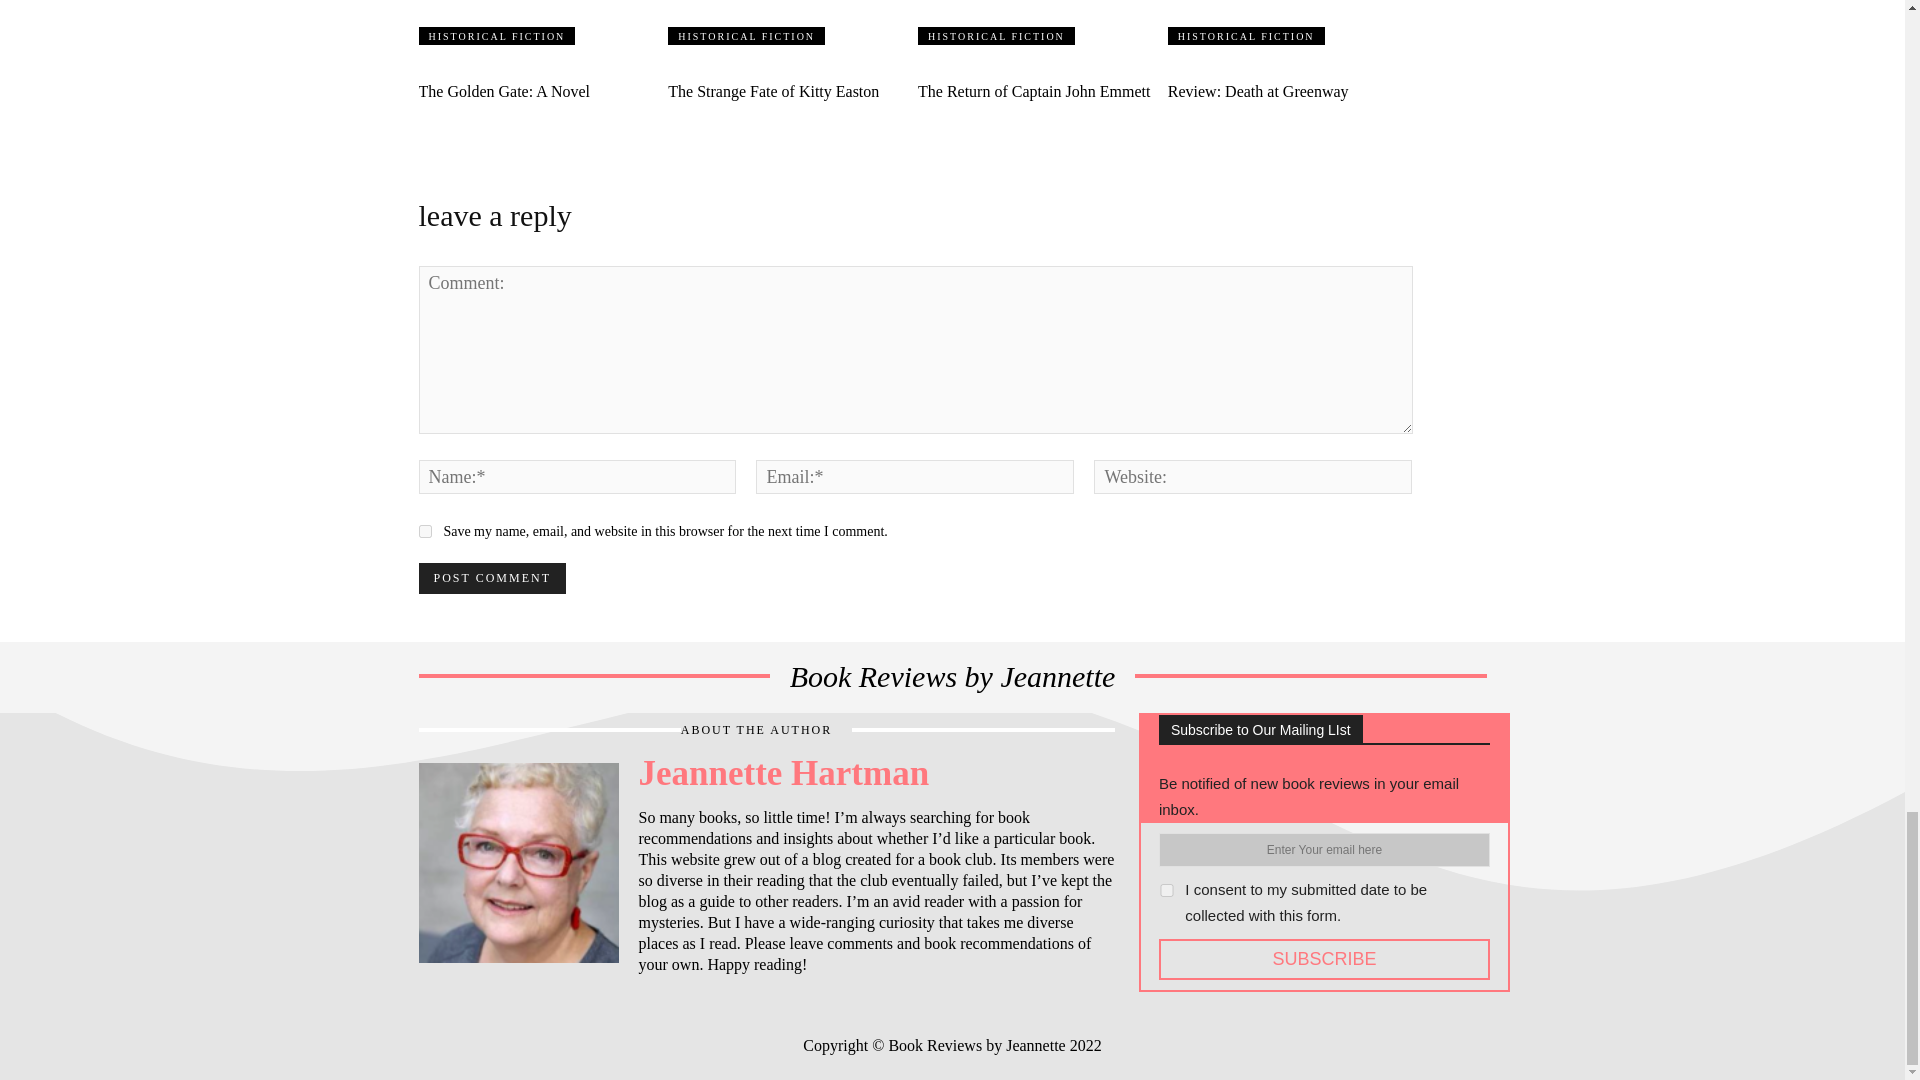  What do you see at coordinates (1324, 958) in the screenshot?
I see `Subscribe` at bounding box center [1324, 958].